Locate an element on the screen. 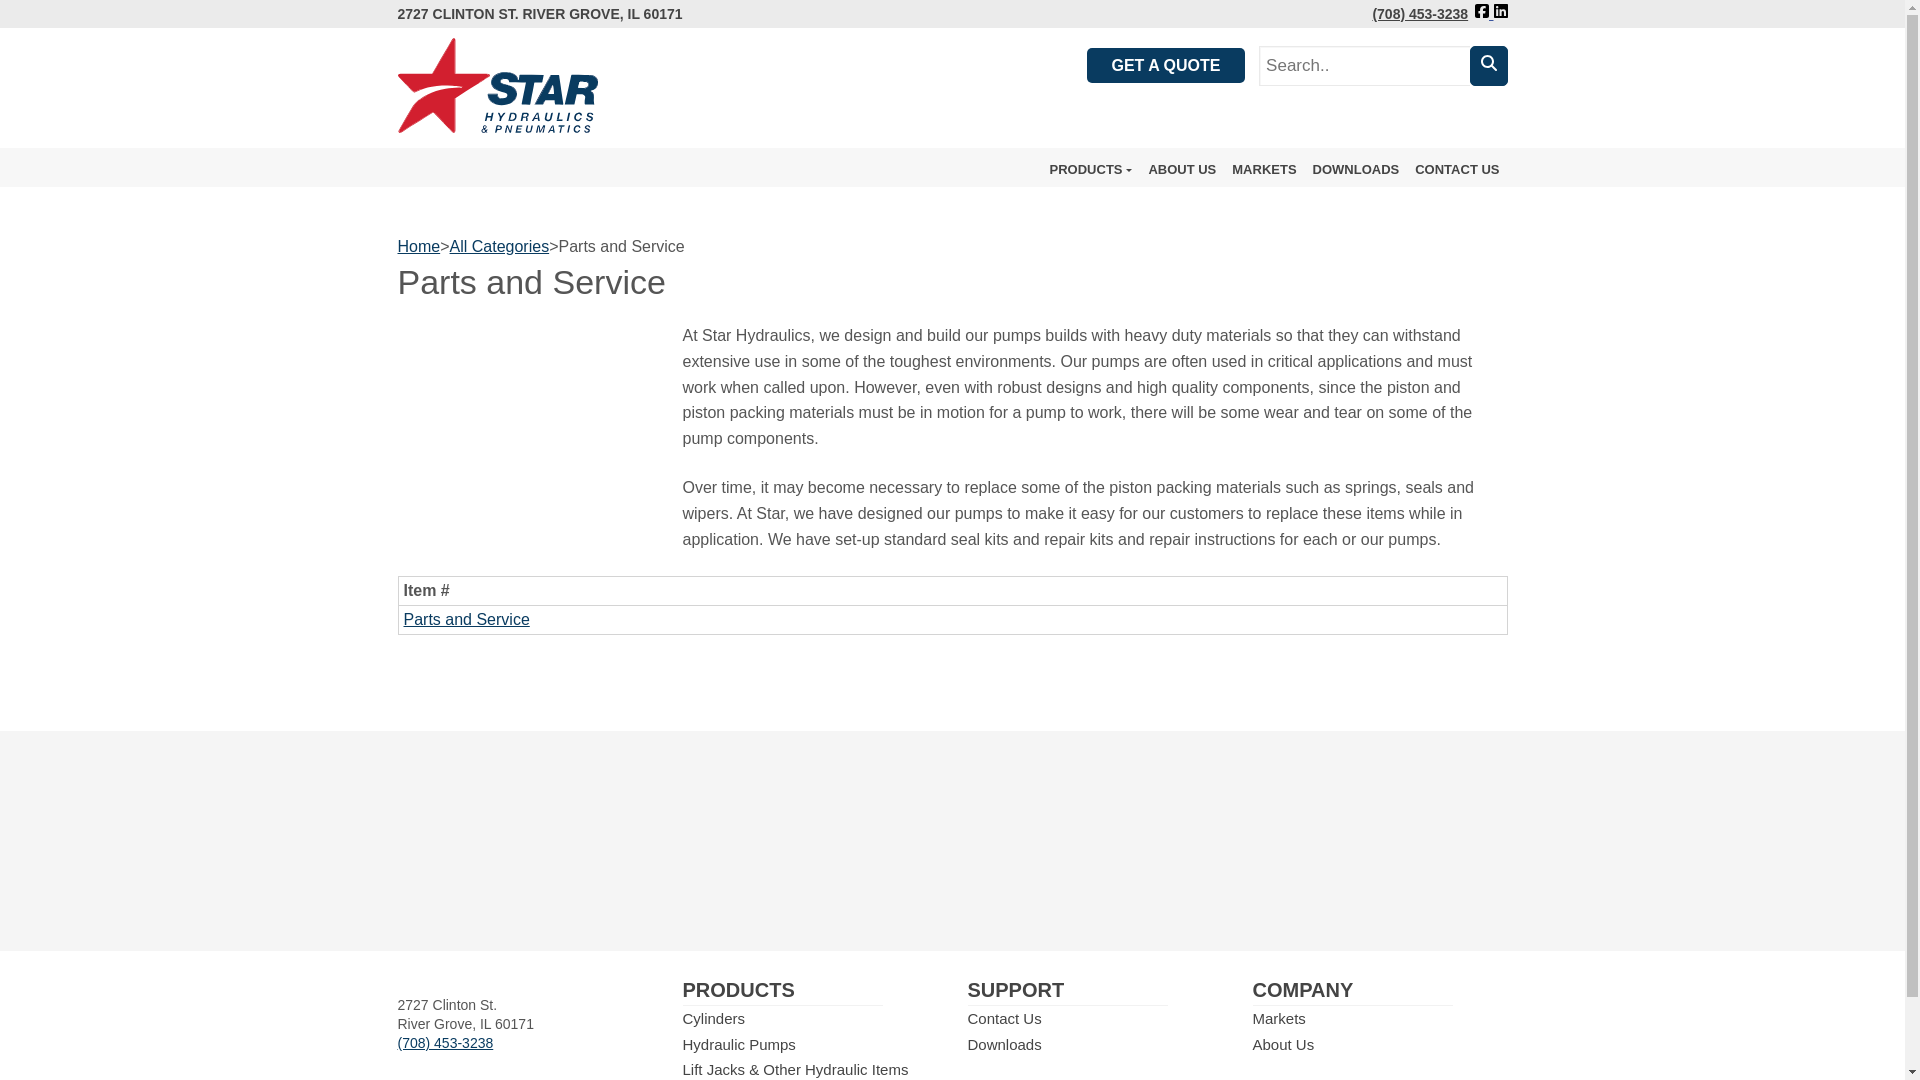  Home is located at coordinates (419, 246).